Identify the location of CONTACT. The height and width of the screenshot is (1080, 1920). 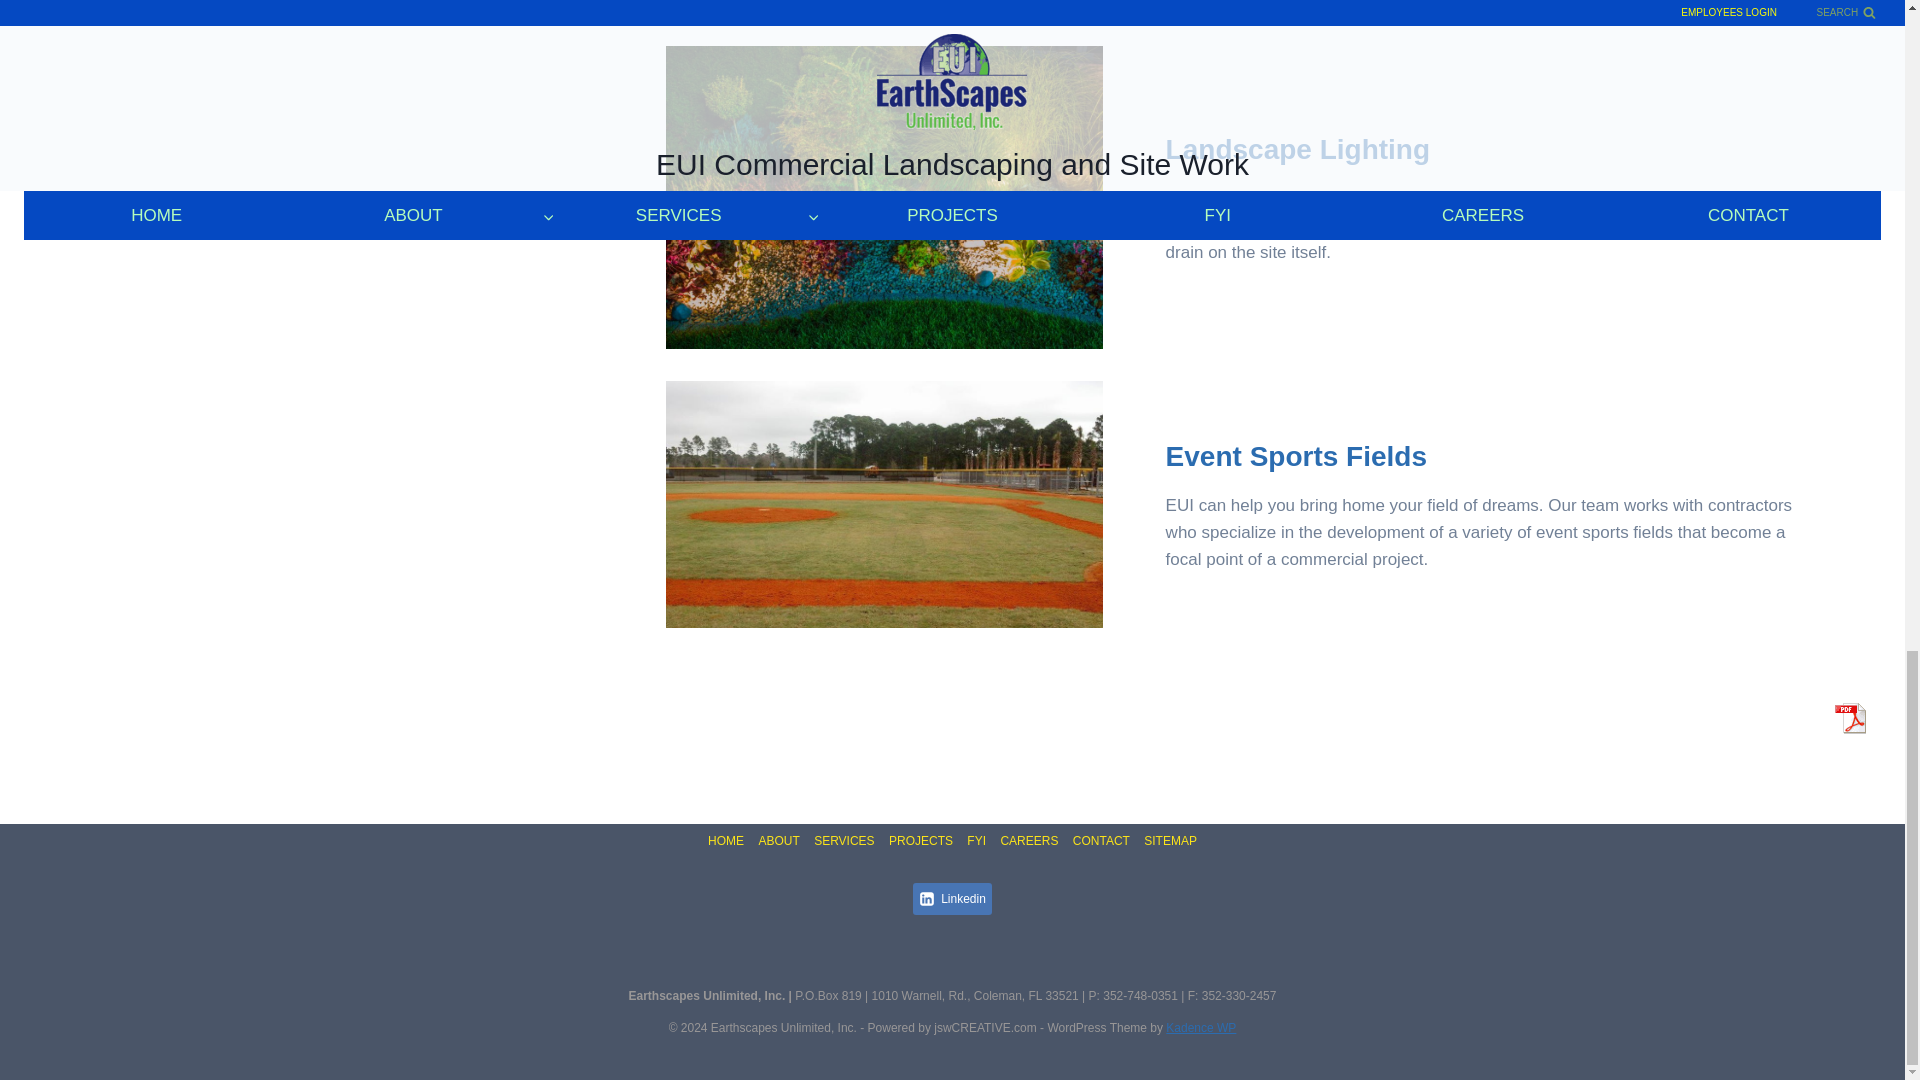
(1100, 842).